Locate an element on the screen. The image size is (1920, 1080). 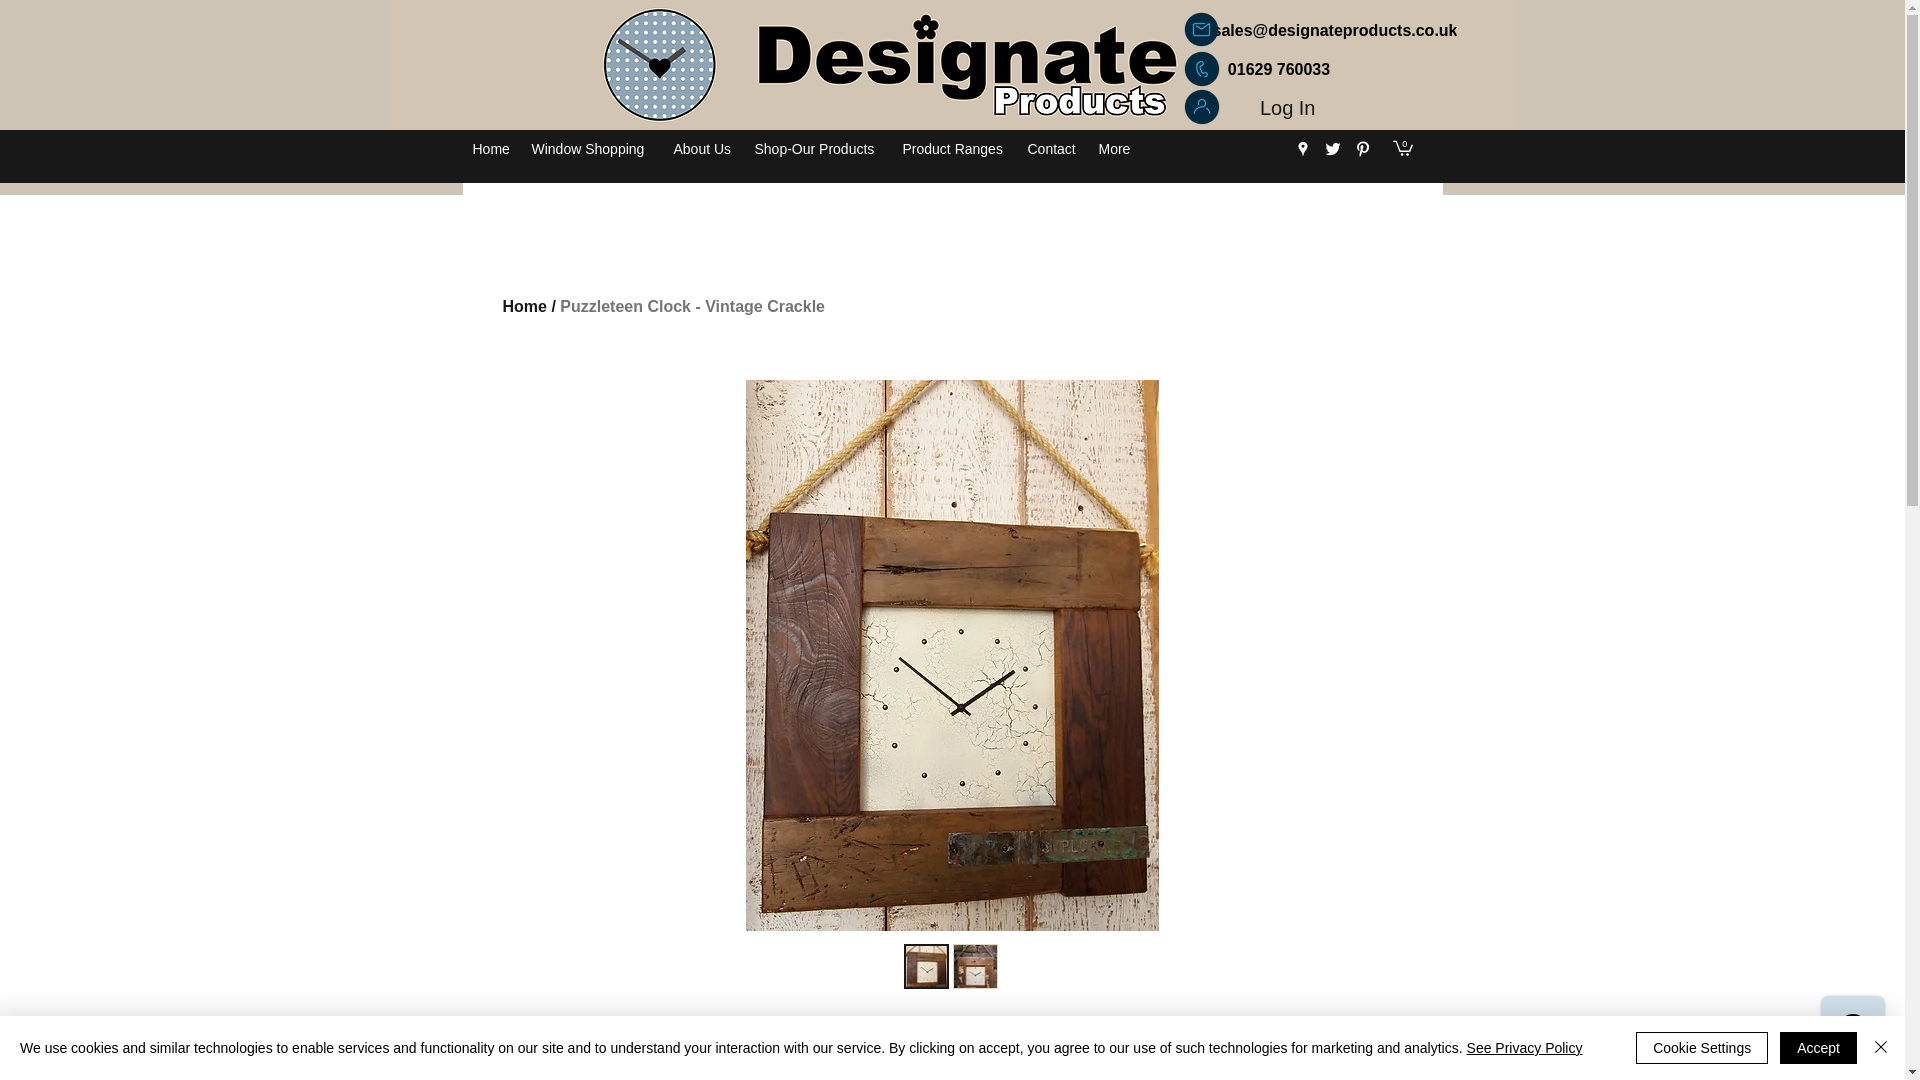
Contact is located at coordinates (1052, 148).